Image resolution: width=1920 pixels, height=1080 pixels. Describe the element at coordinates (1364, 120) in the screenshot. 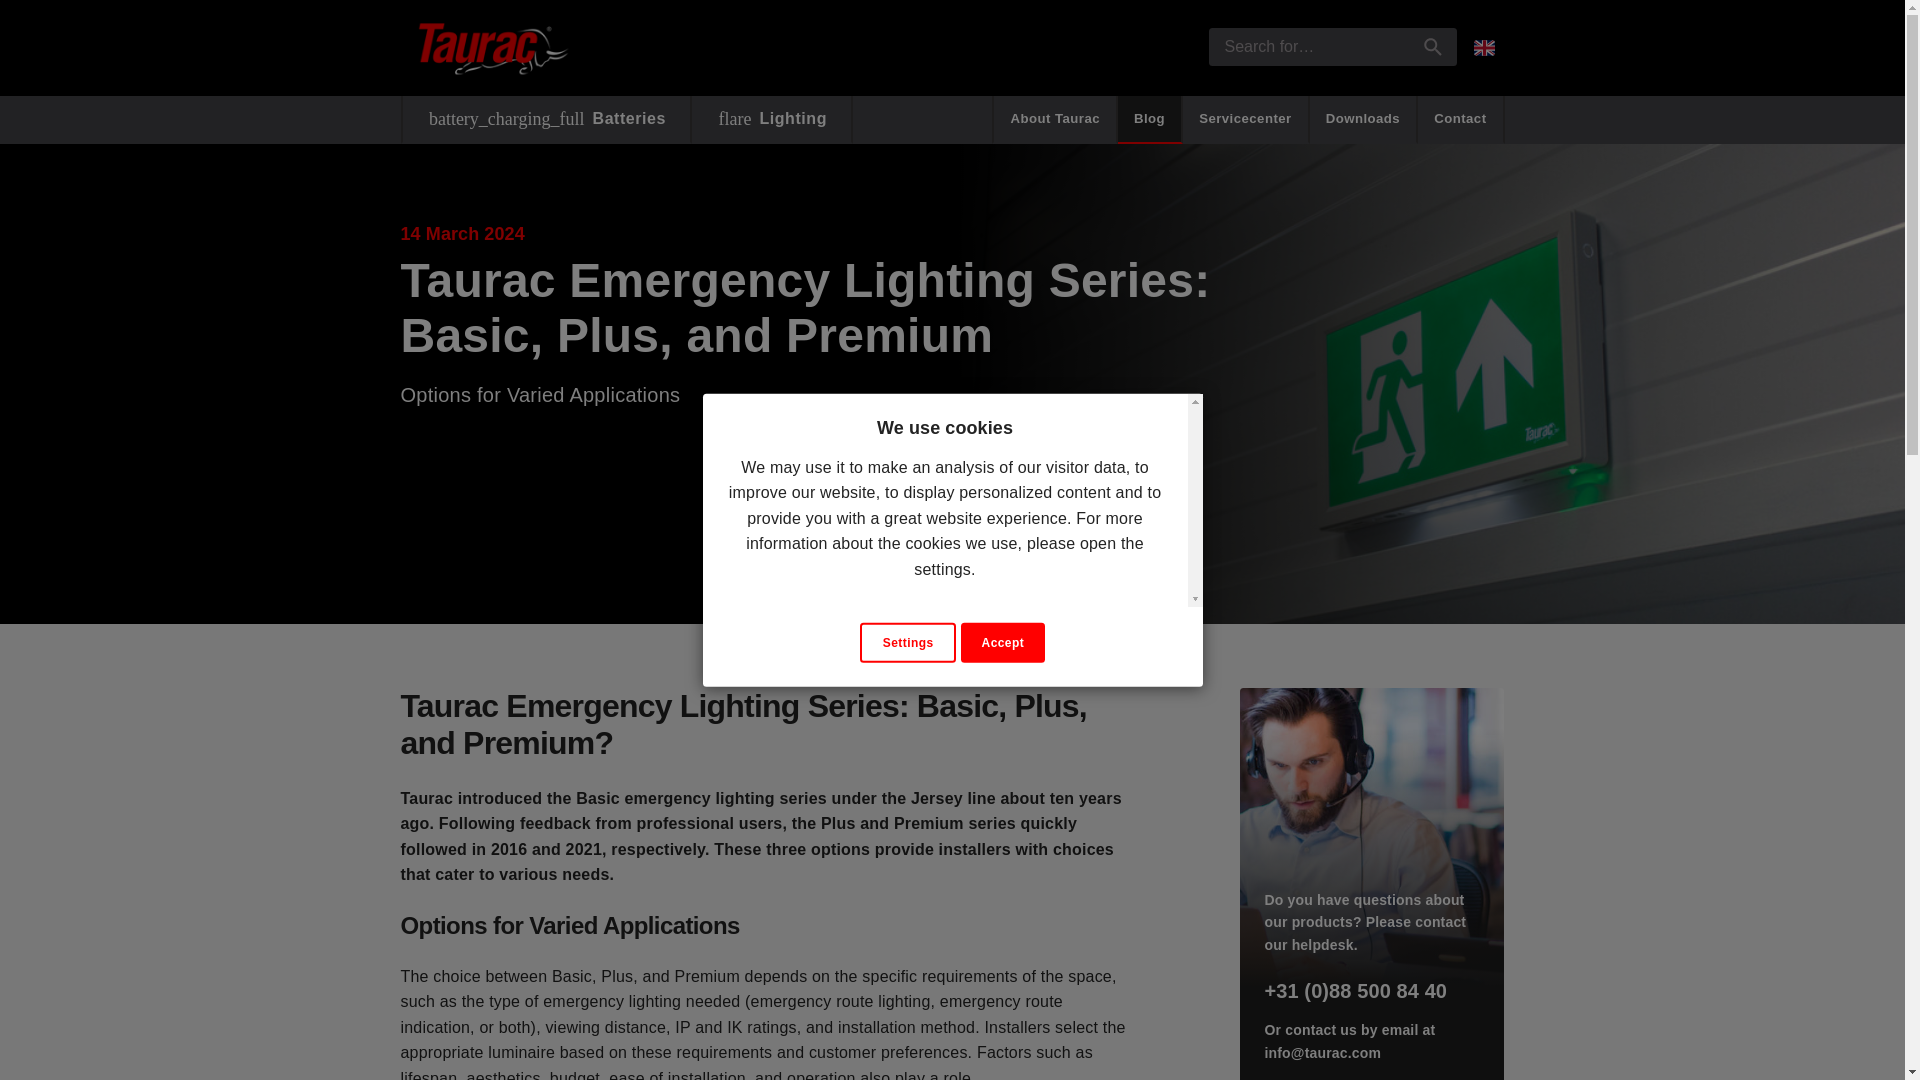

I see `Contact` at that location.